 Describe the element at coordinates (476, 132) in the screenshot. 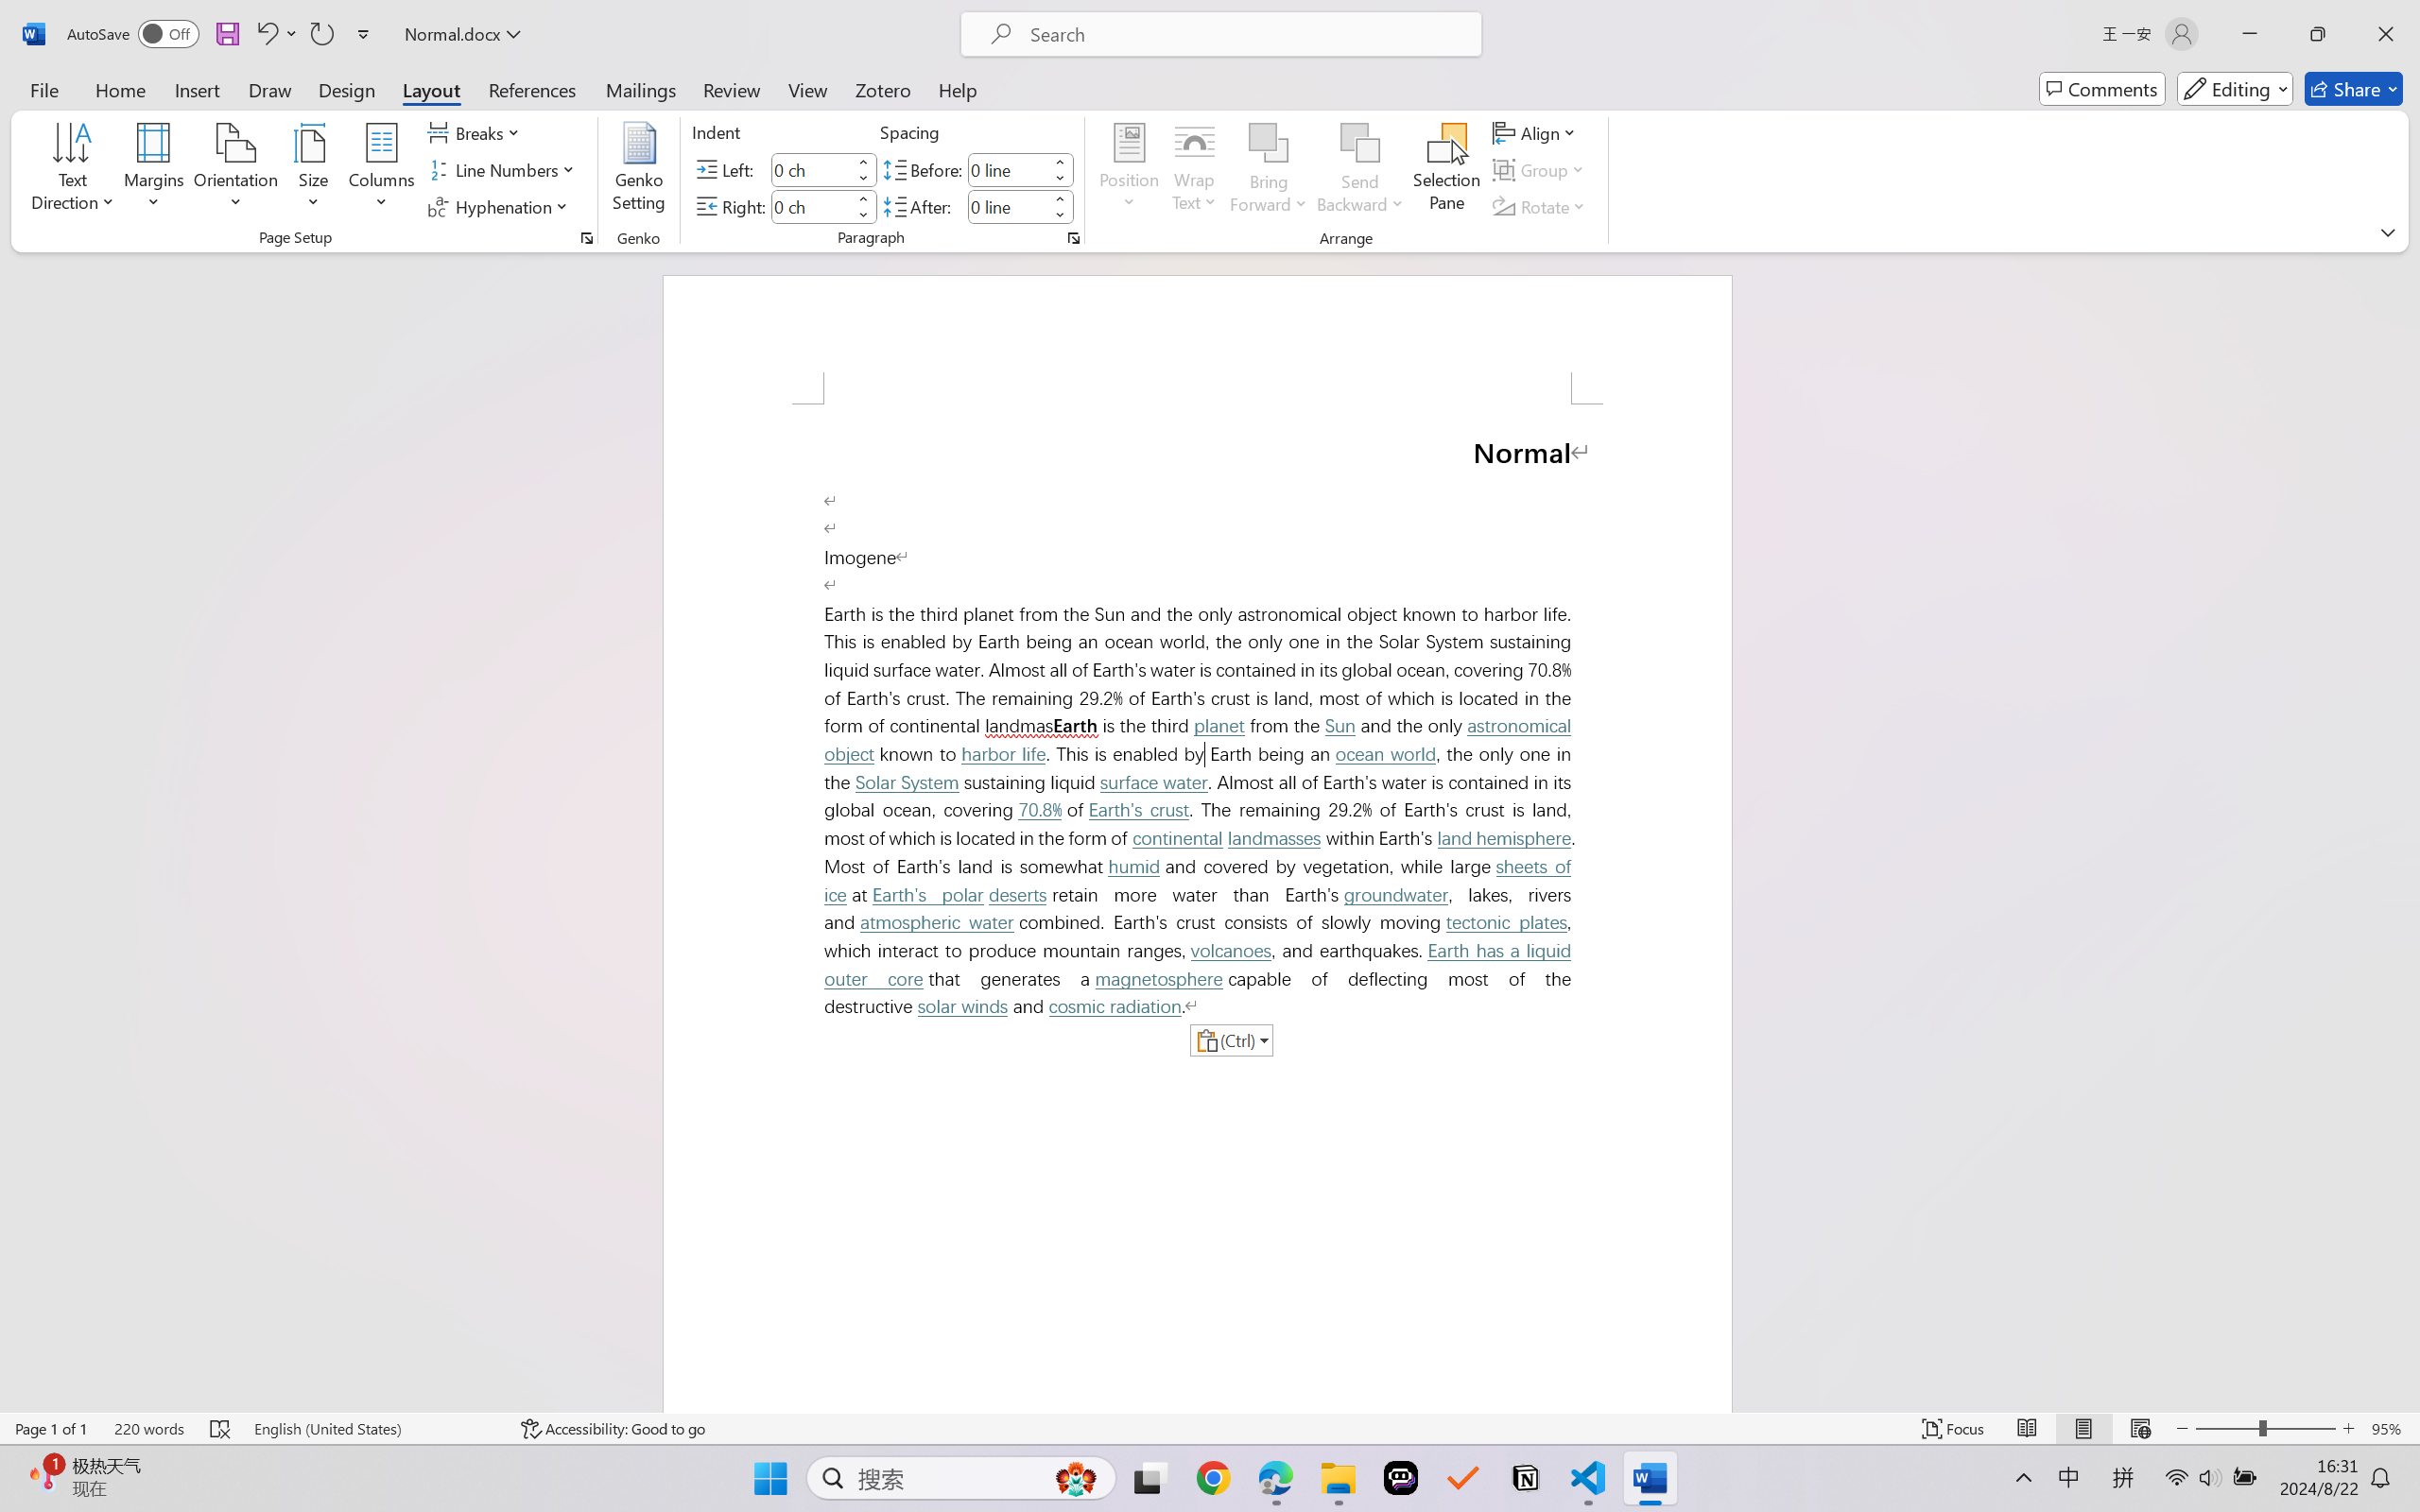

I see `Breaks` at that location.